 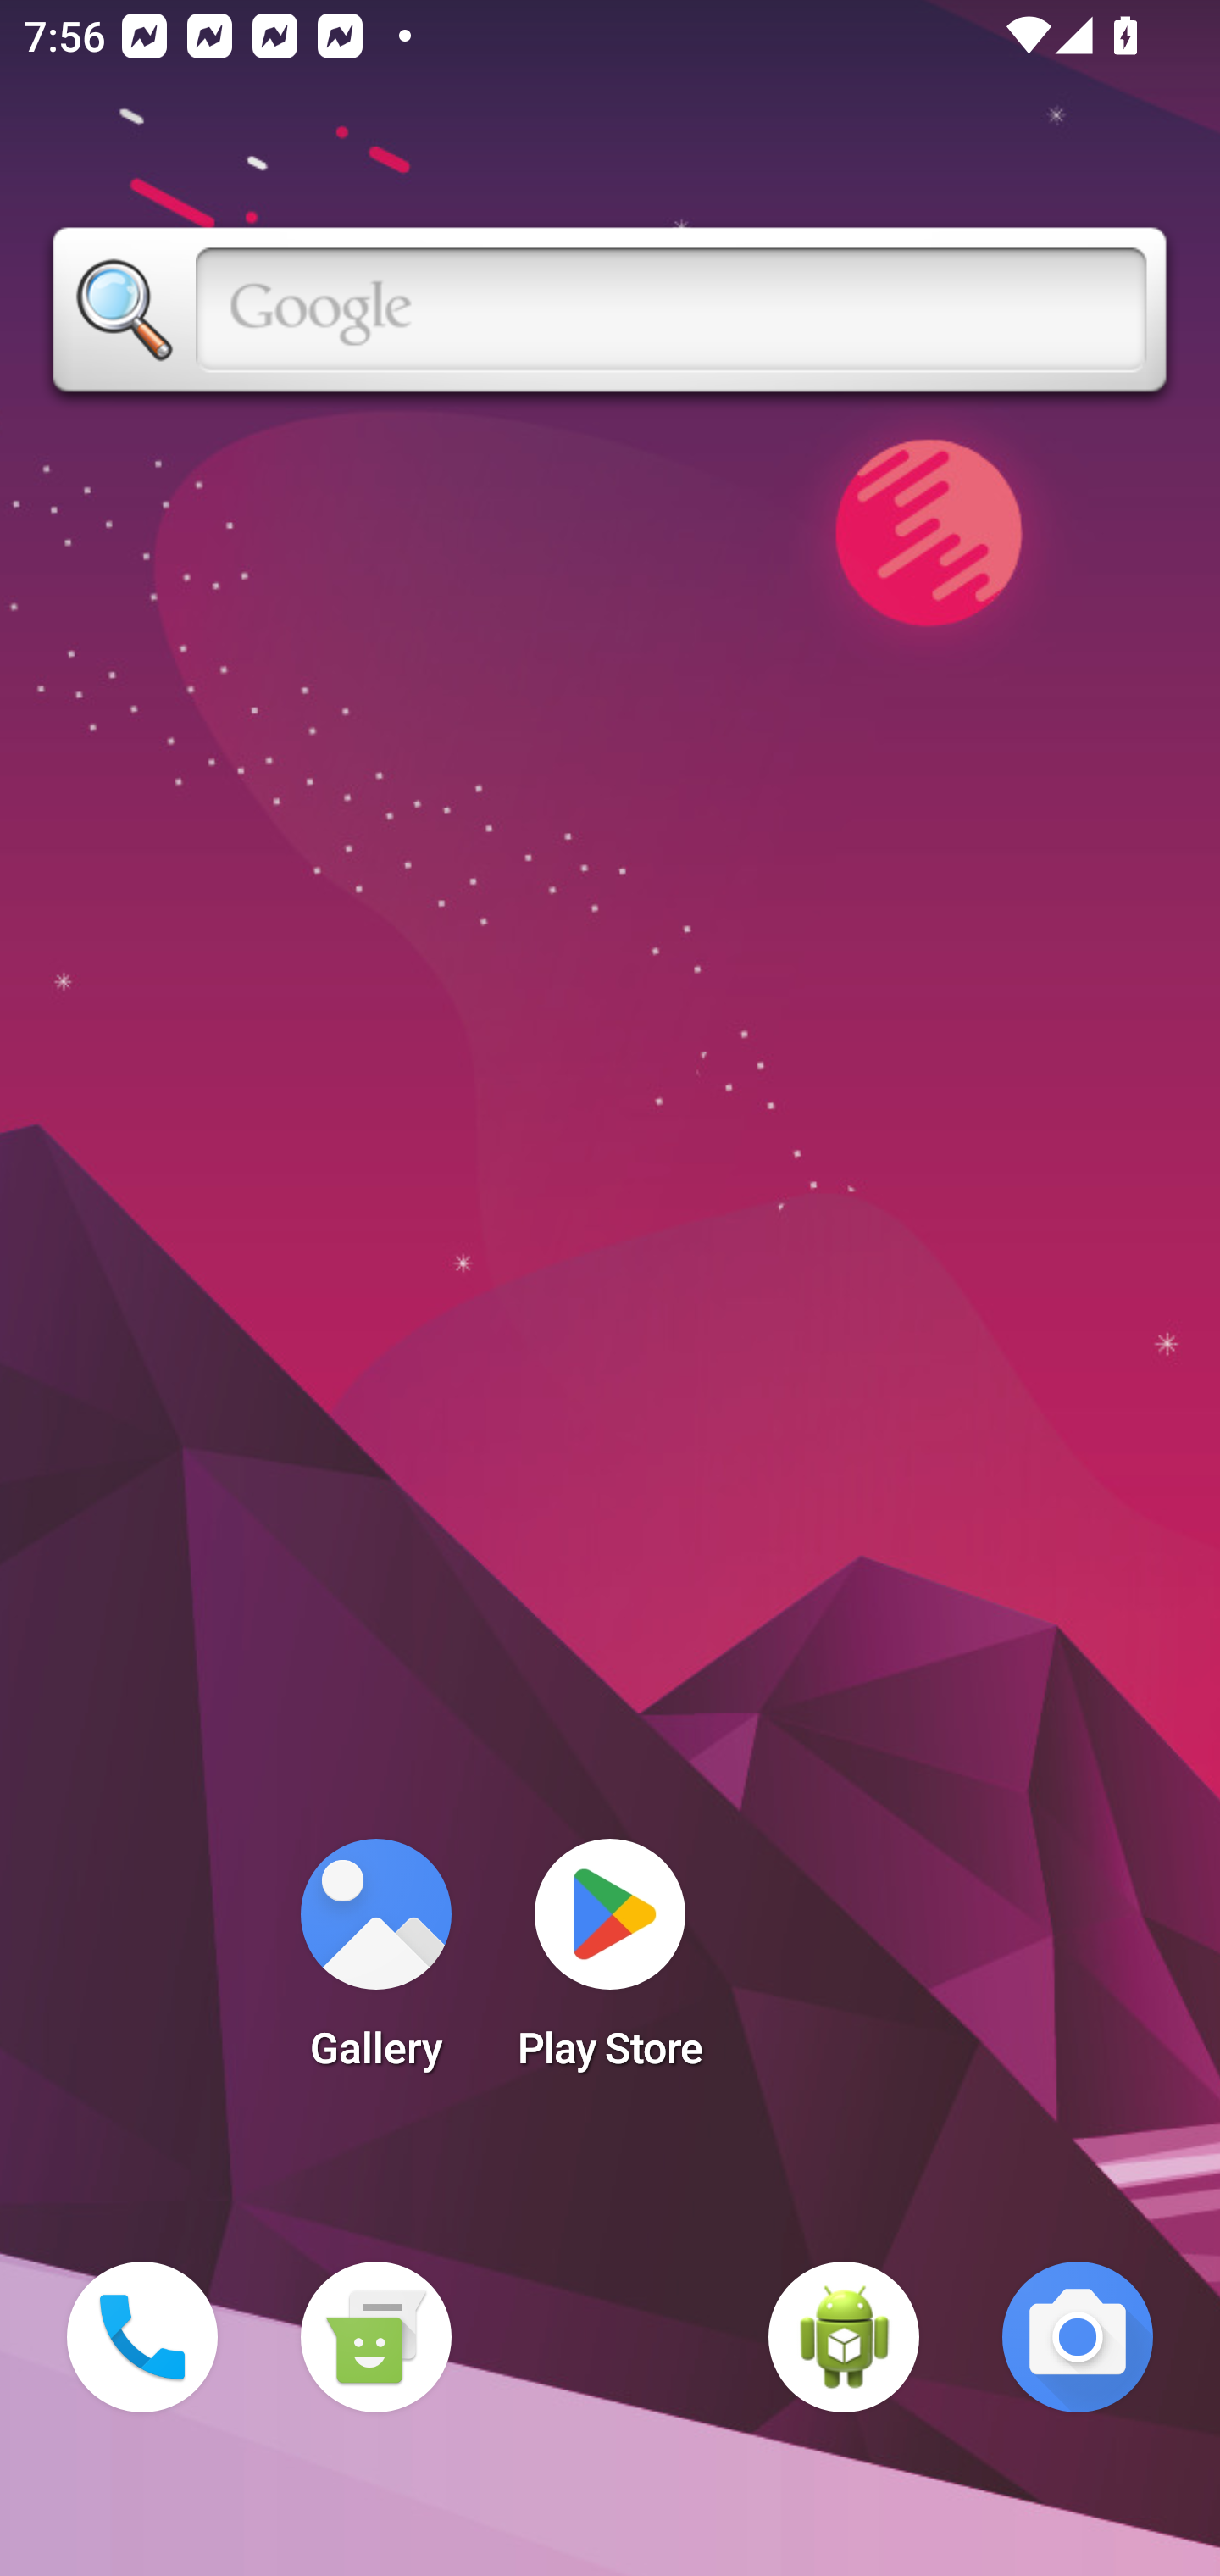 I want to click on WebView Browser Tester, so click(x=844, y=2337).